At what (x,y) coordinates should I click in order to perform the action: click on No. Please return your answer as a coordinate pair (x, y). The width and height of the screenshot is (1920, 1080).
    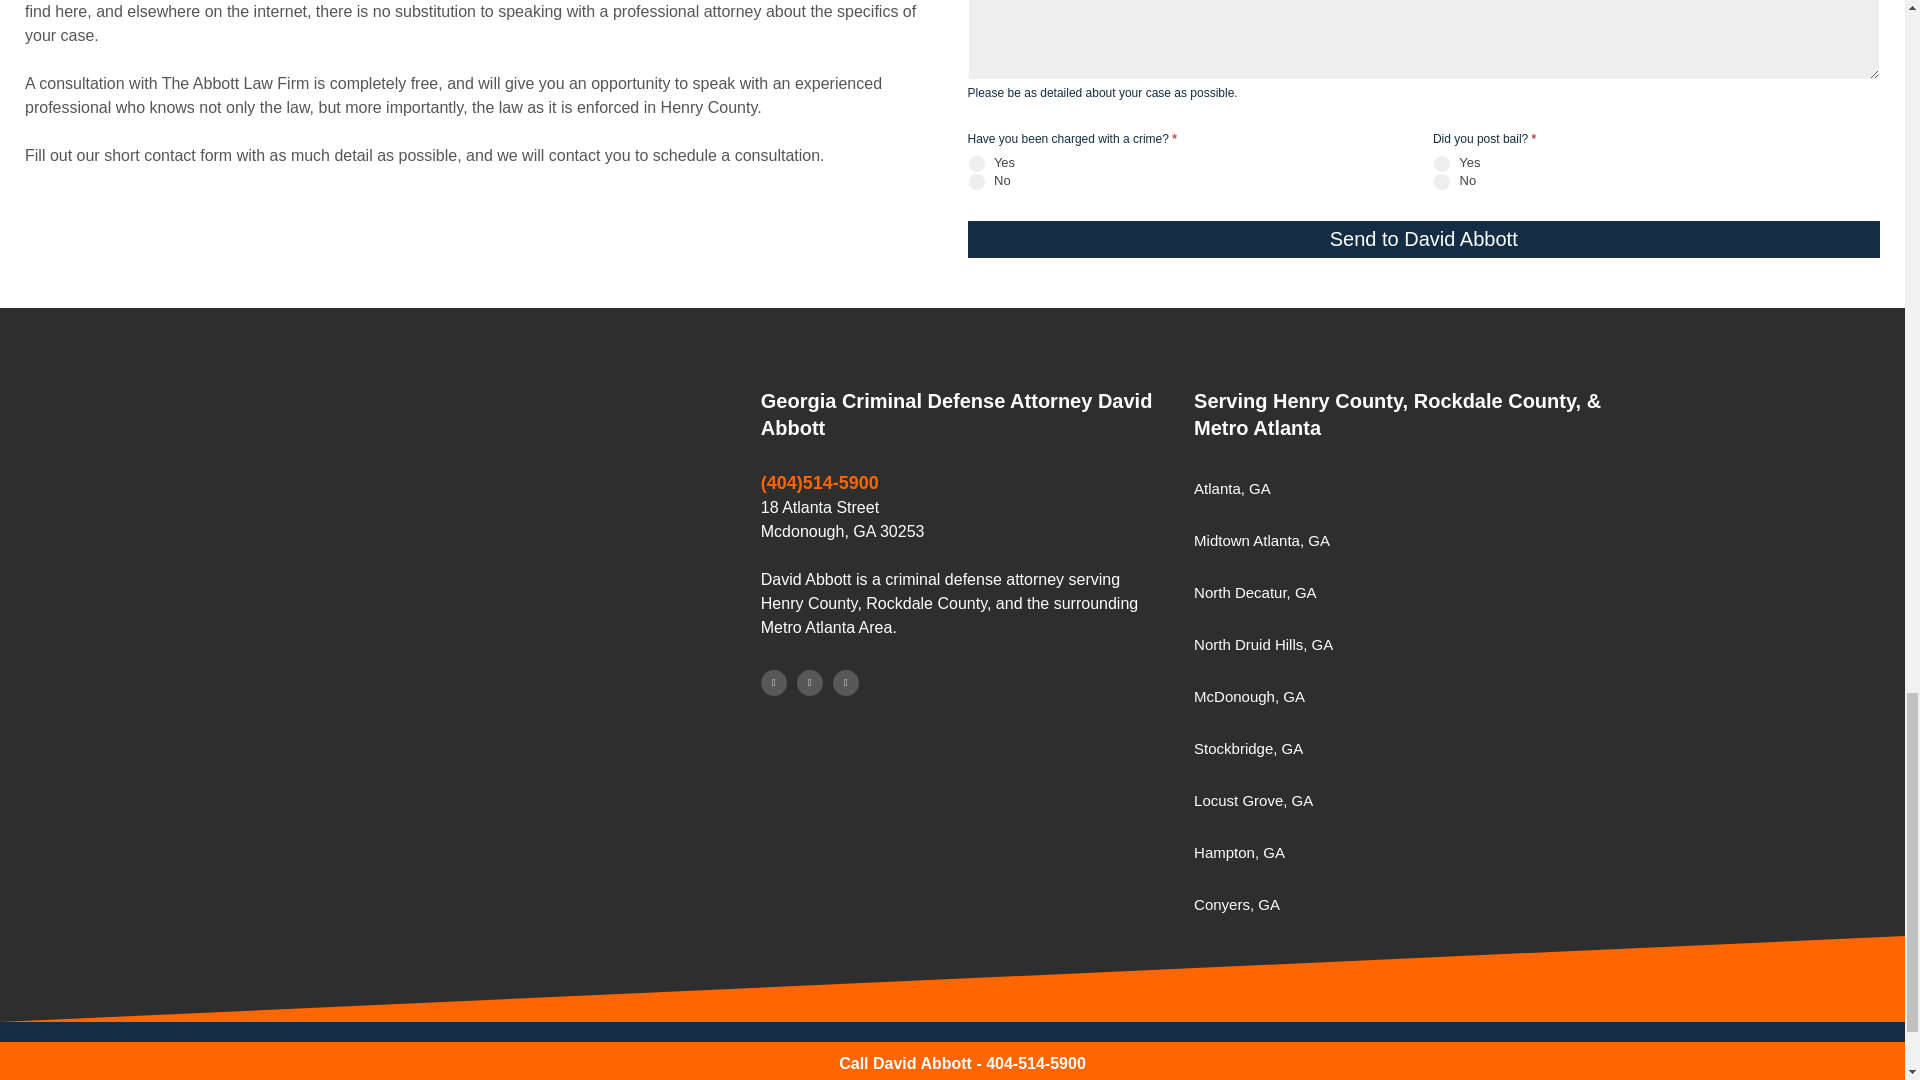
    Looking at the image, I should click on (1442, 180).